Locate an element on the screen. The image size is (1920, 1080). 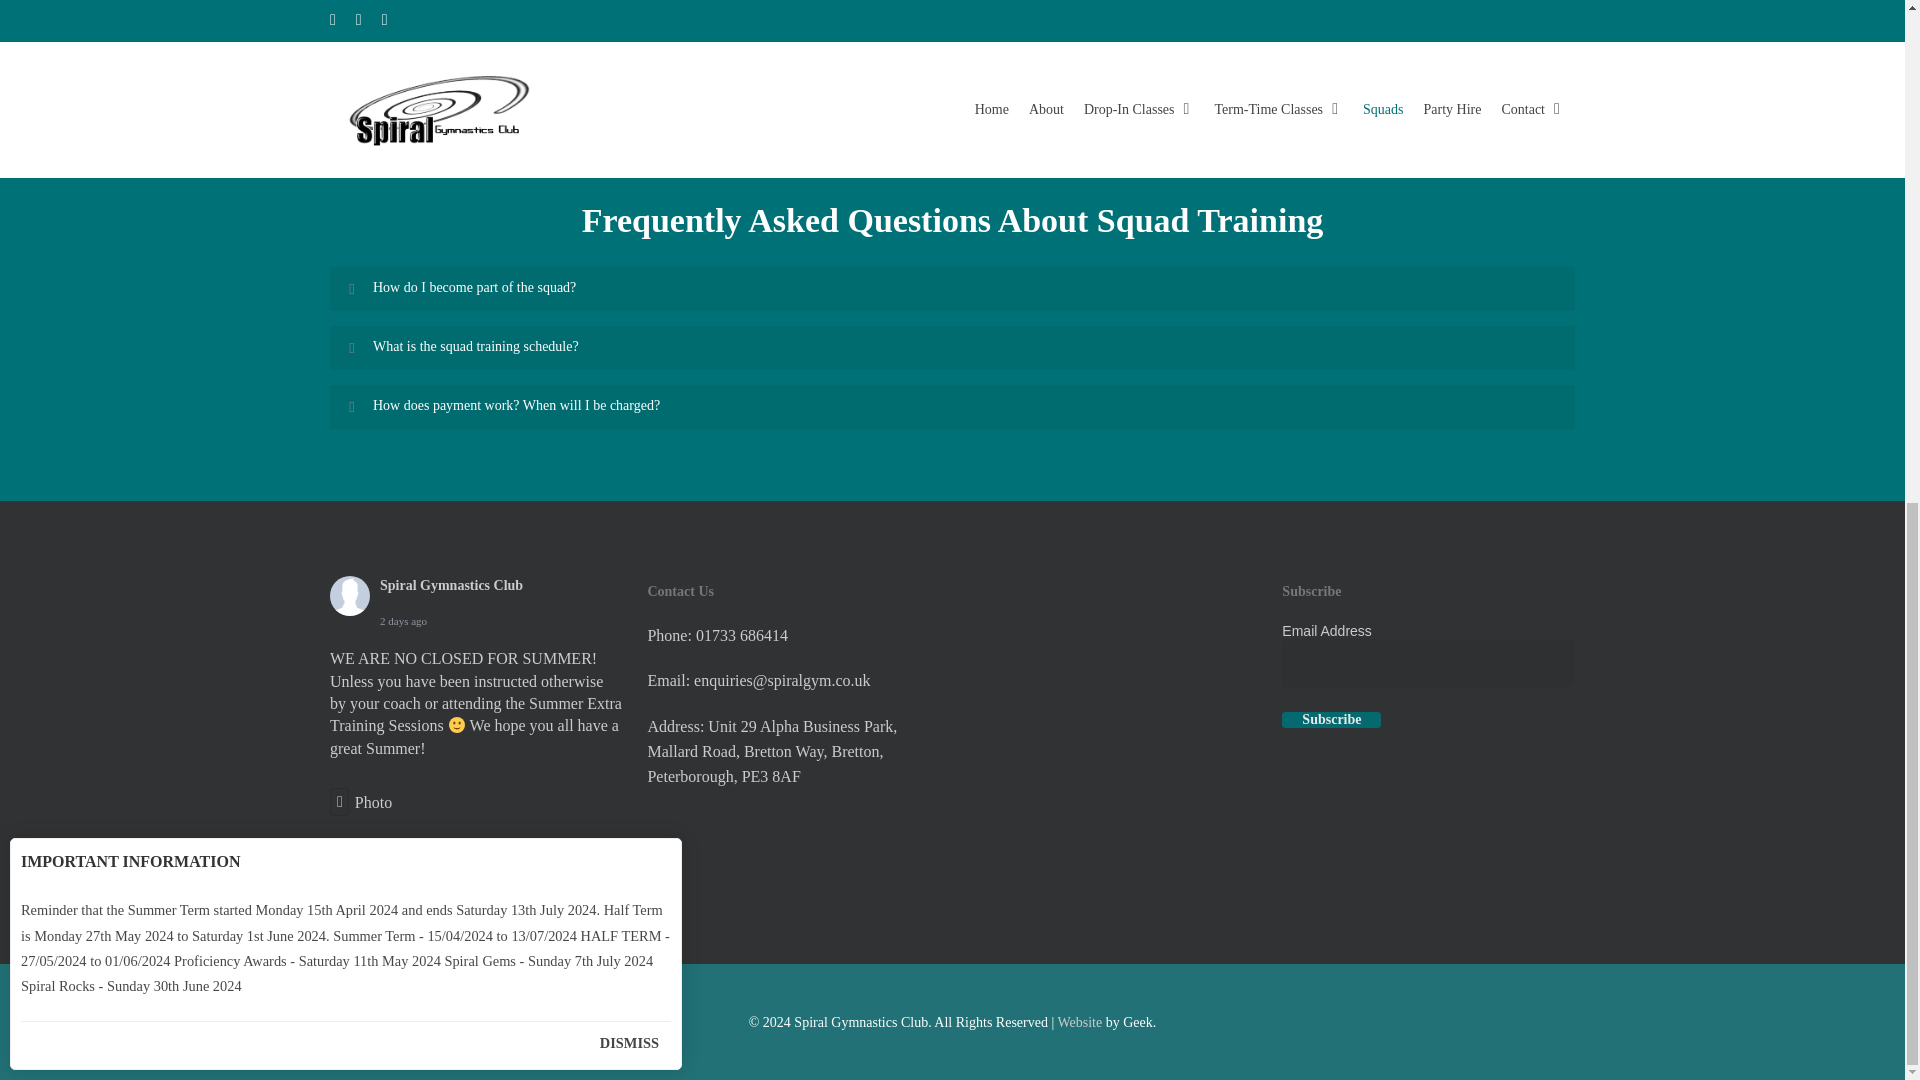
Website is located at coordinates (1080, 1022).